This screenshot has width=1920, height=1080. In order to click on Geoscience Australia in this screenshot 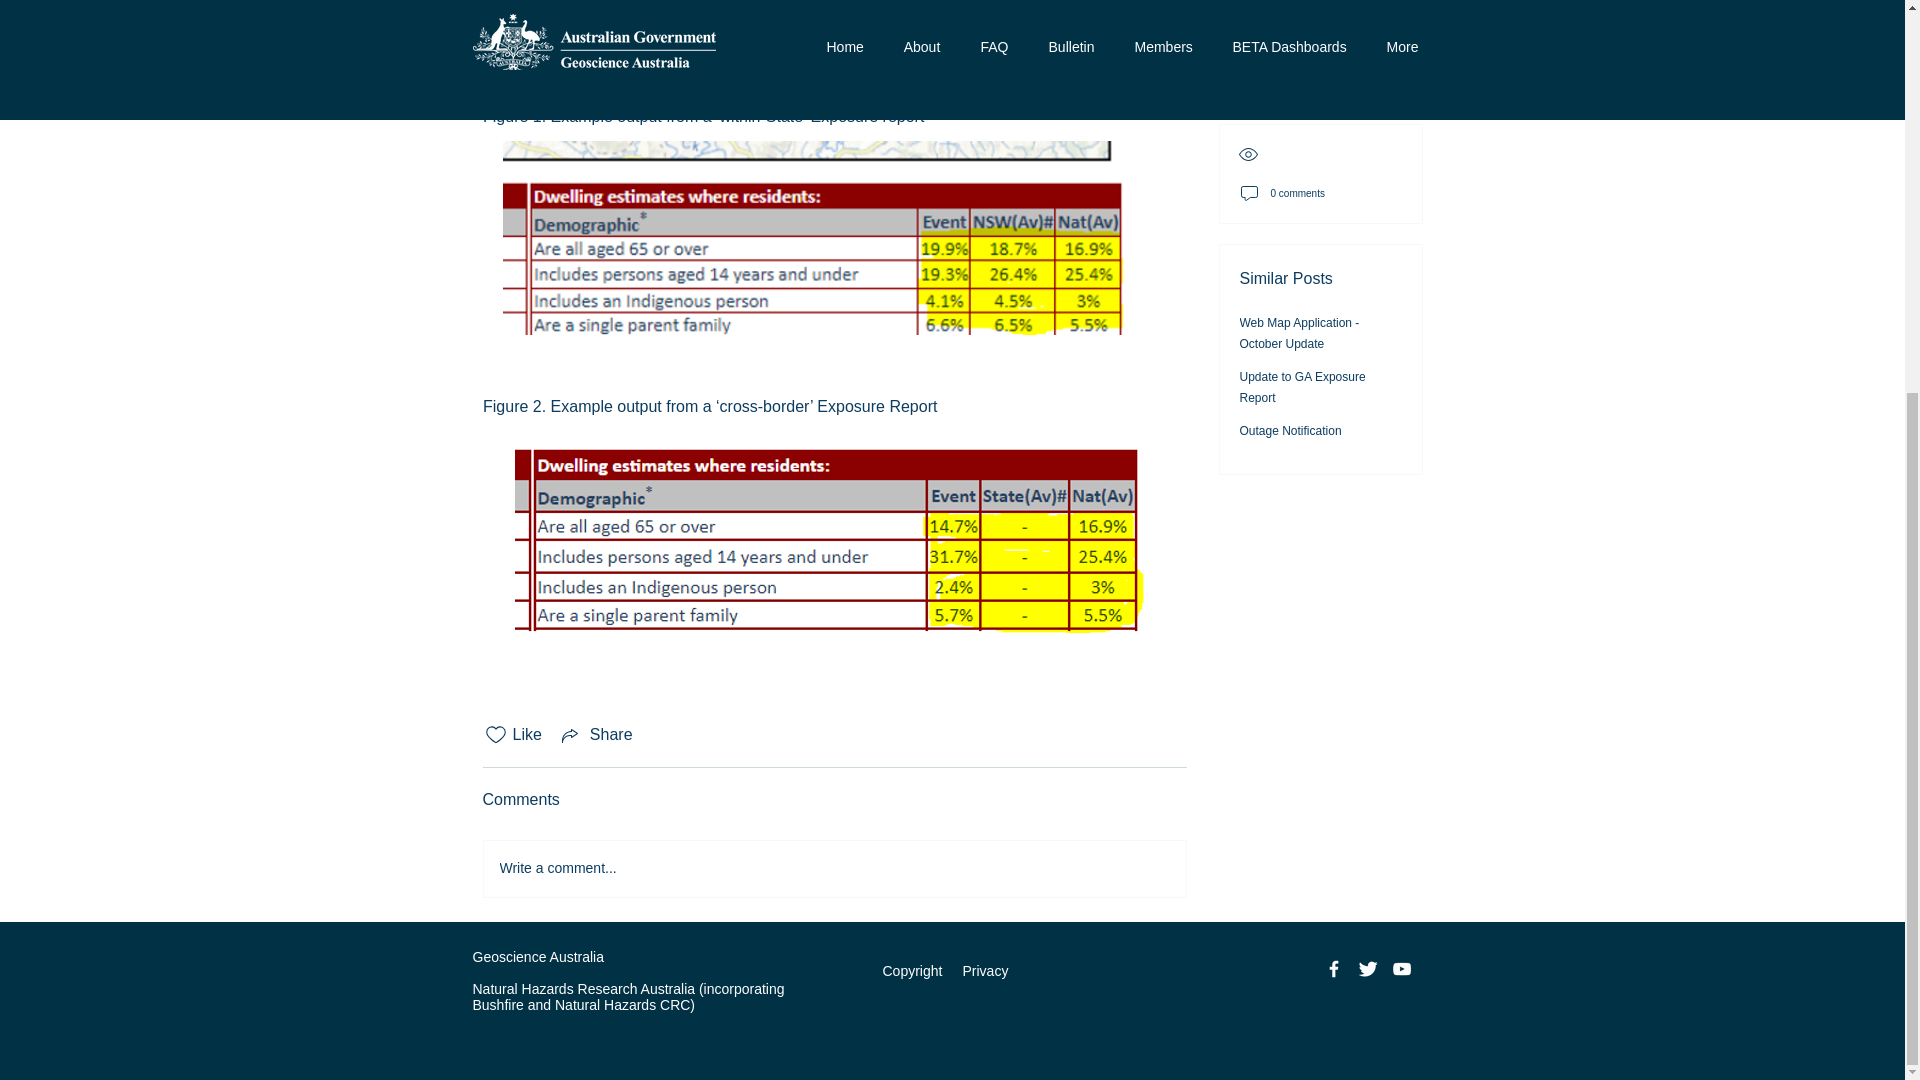, I will do `click(538, 956)`.